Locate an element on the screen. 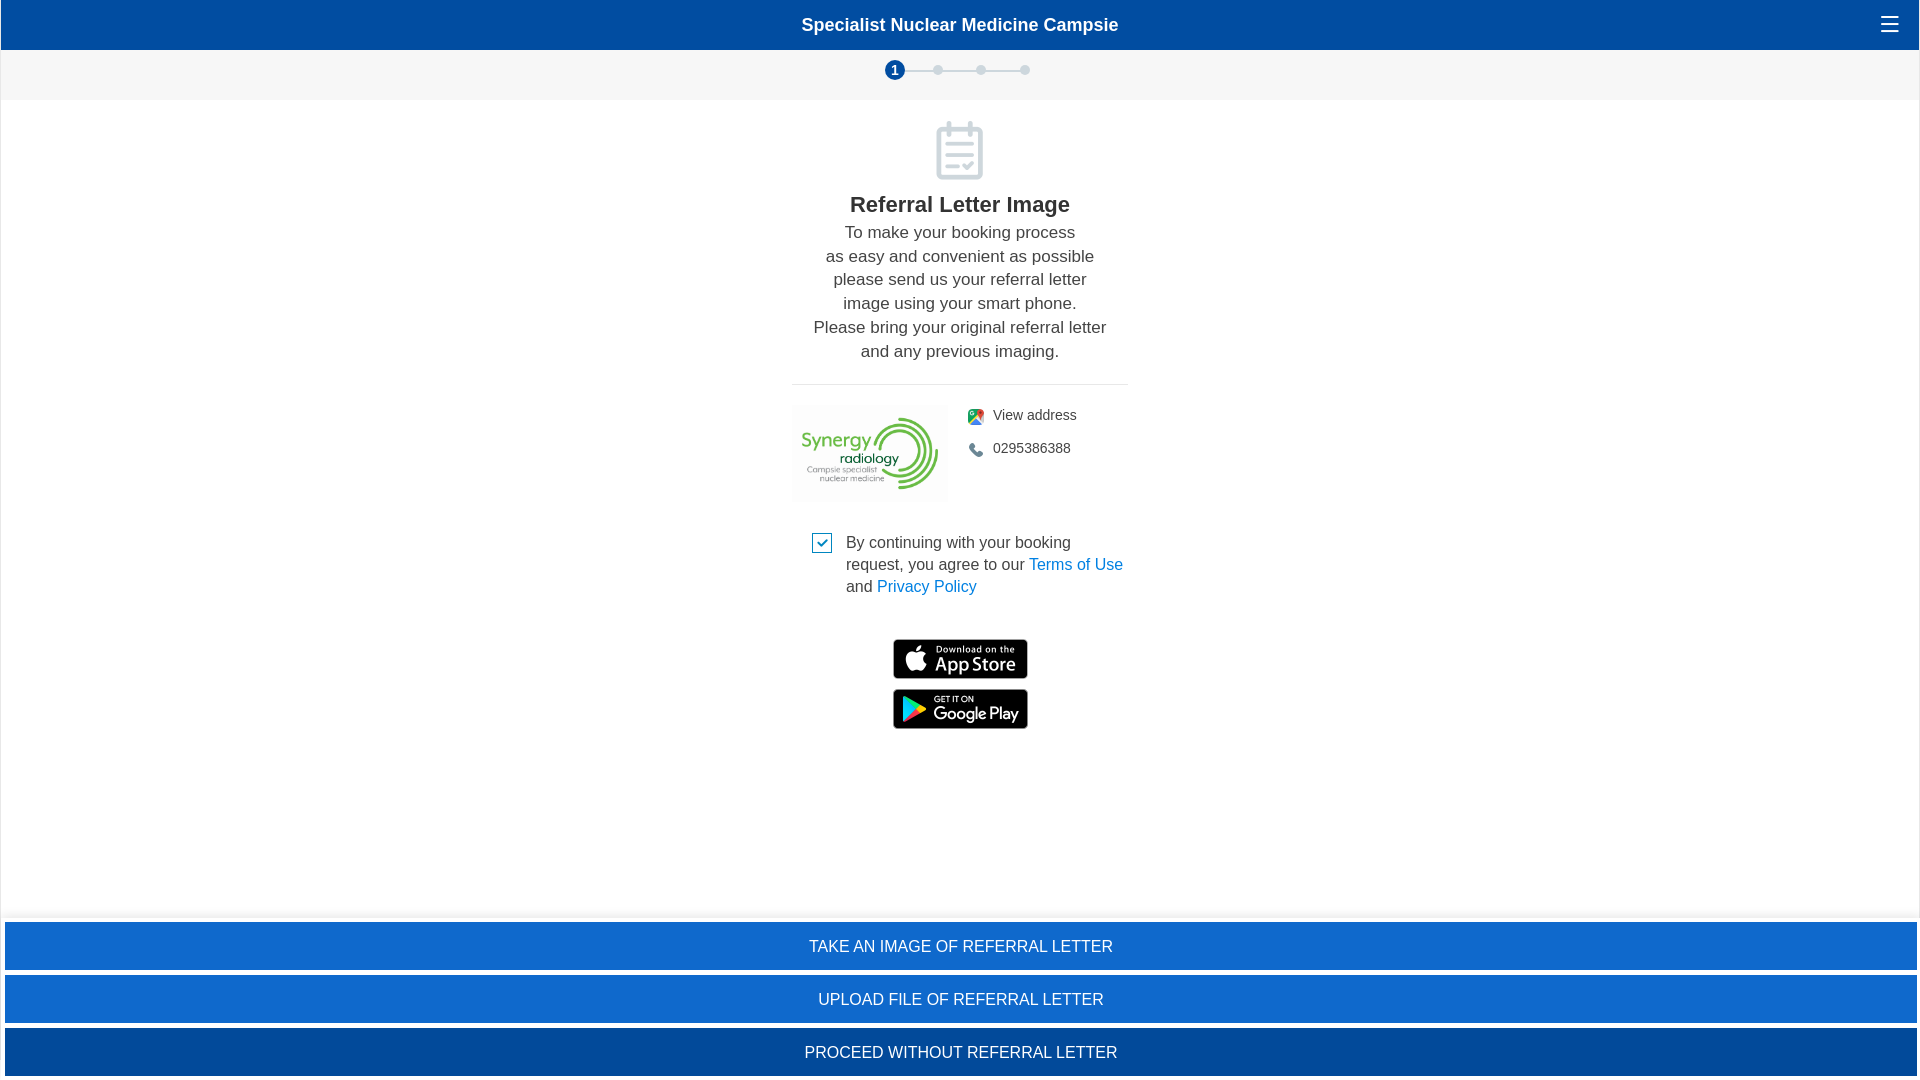 Image resolution: width=1920 pixels, height=1080 pixels. View address is located at coordinates (1048, 415).